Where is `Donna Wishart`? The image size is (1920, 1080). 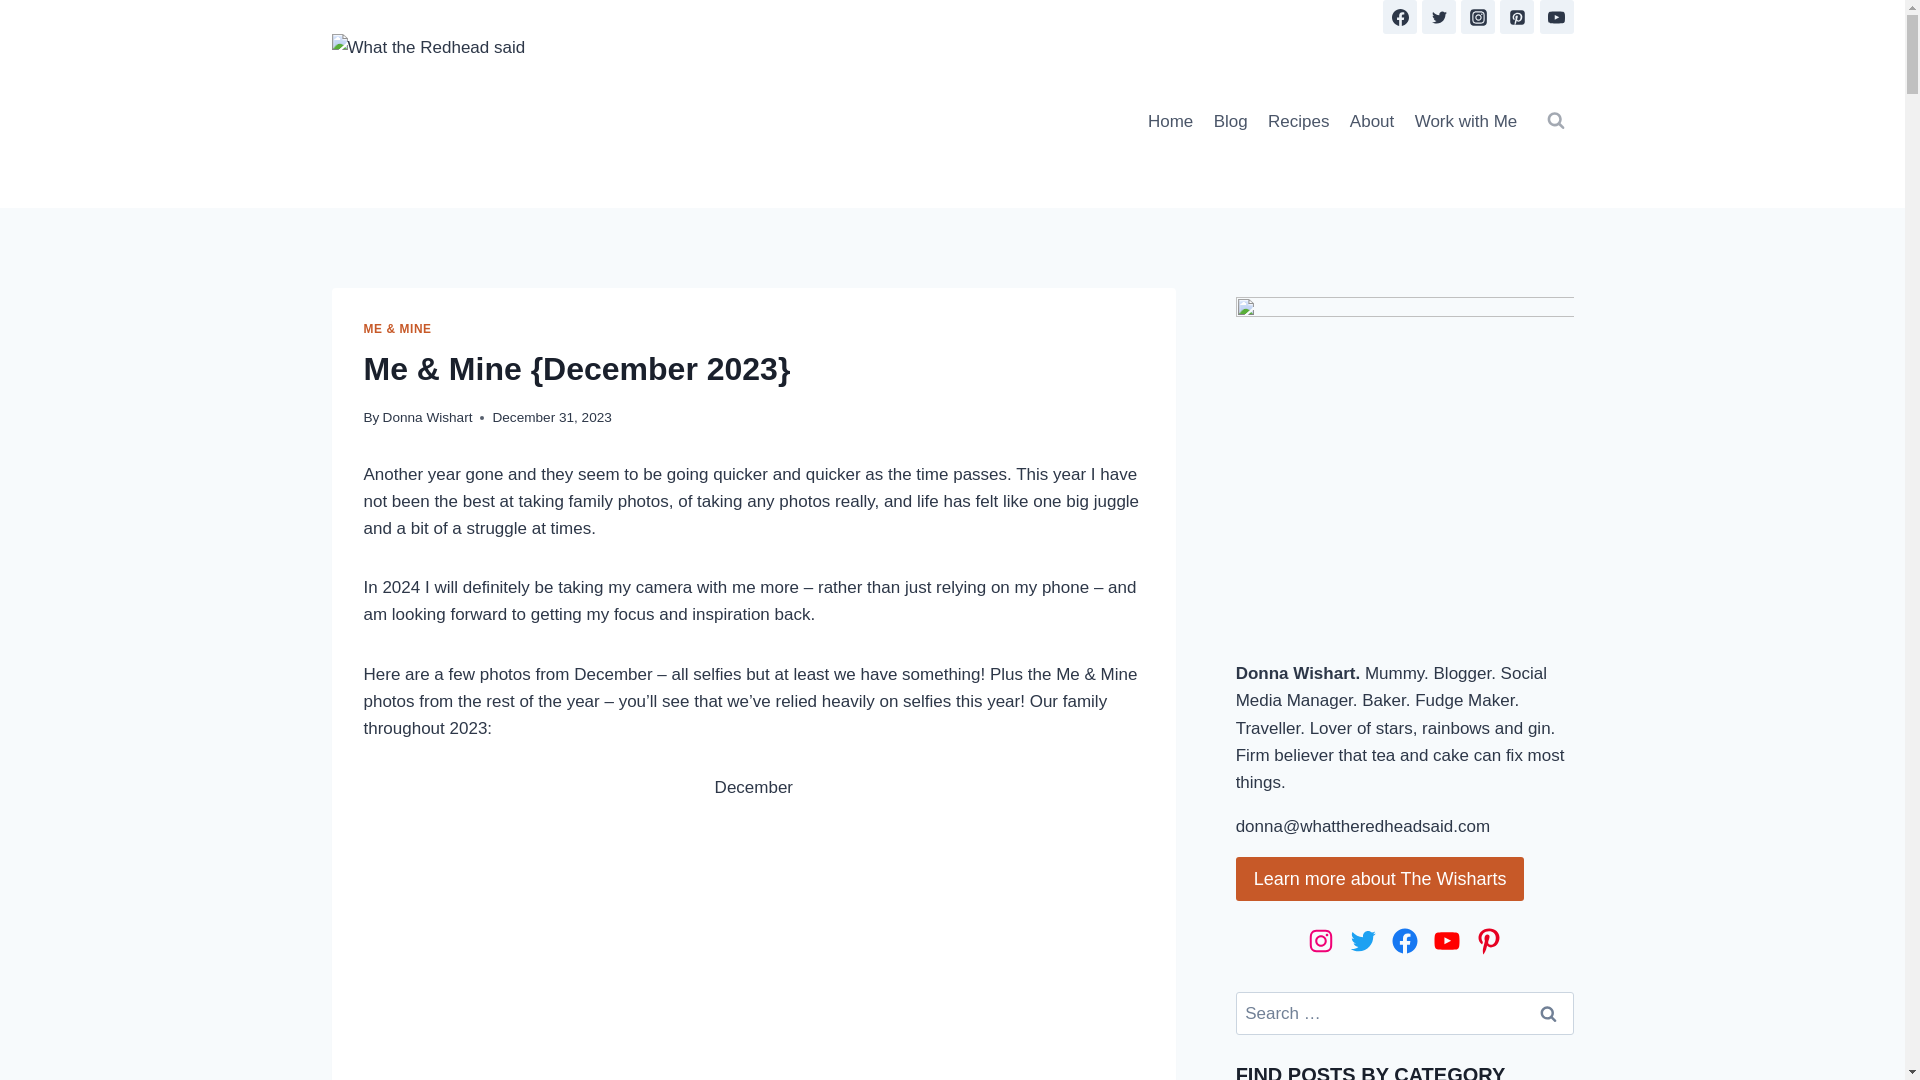 Donna Wishart is located at coordinates (427, 418).